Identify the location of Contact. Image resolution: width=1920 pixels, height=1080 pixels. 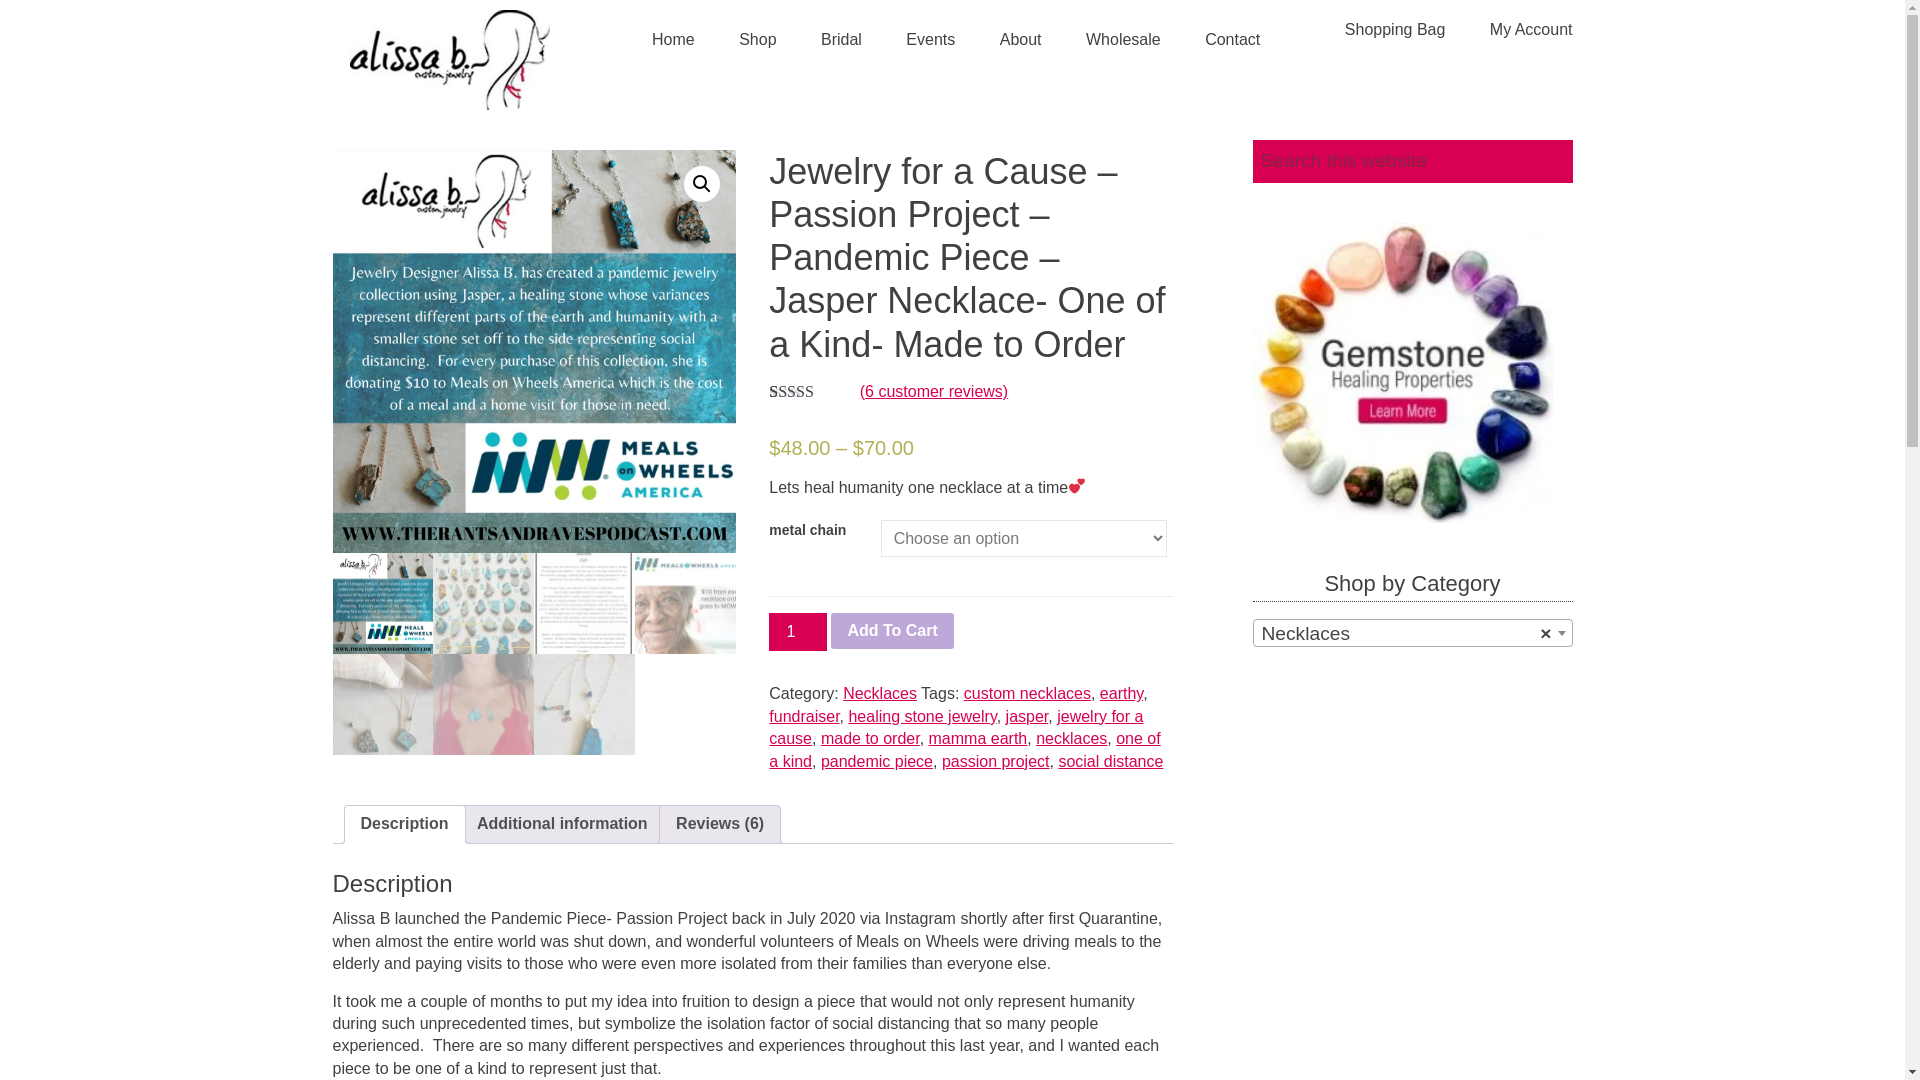
(1232, 40).